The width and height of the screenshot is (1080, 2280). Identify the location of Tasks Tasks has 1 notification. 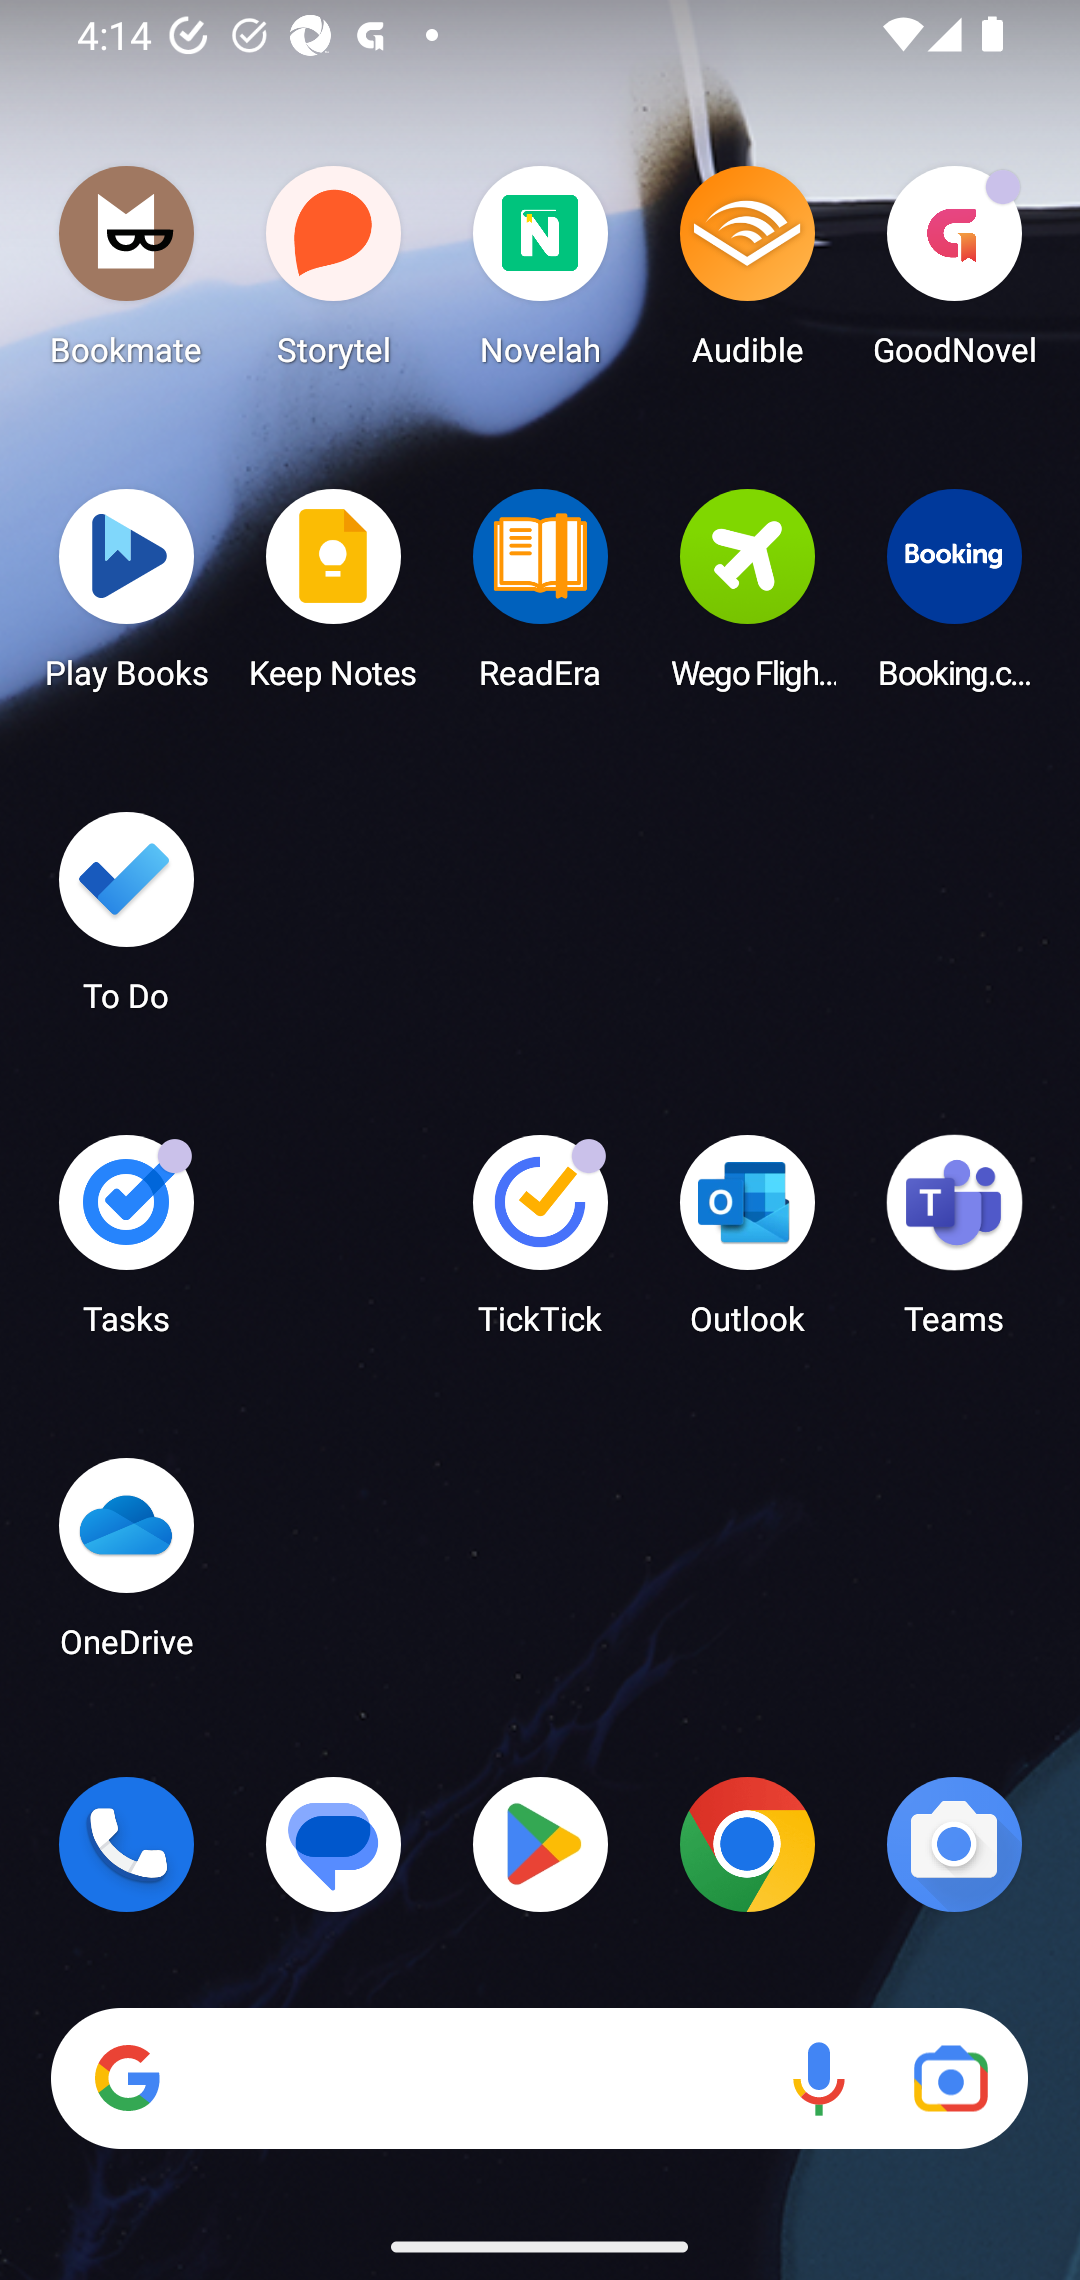
(126, 1244).